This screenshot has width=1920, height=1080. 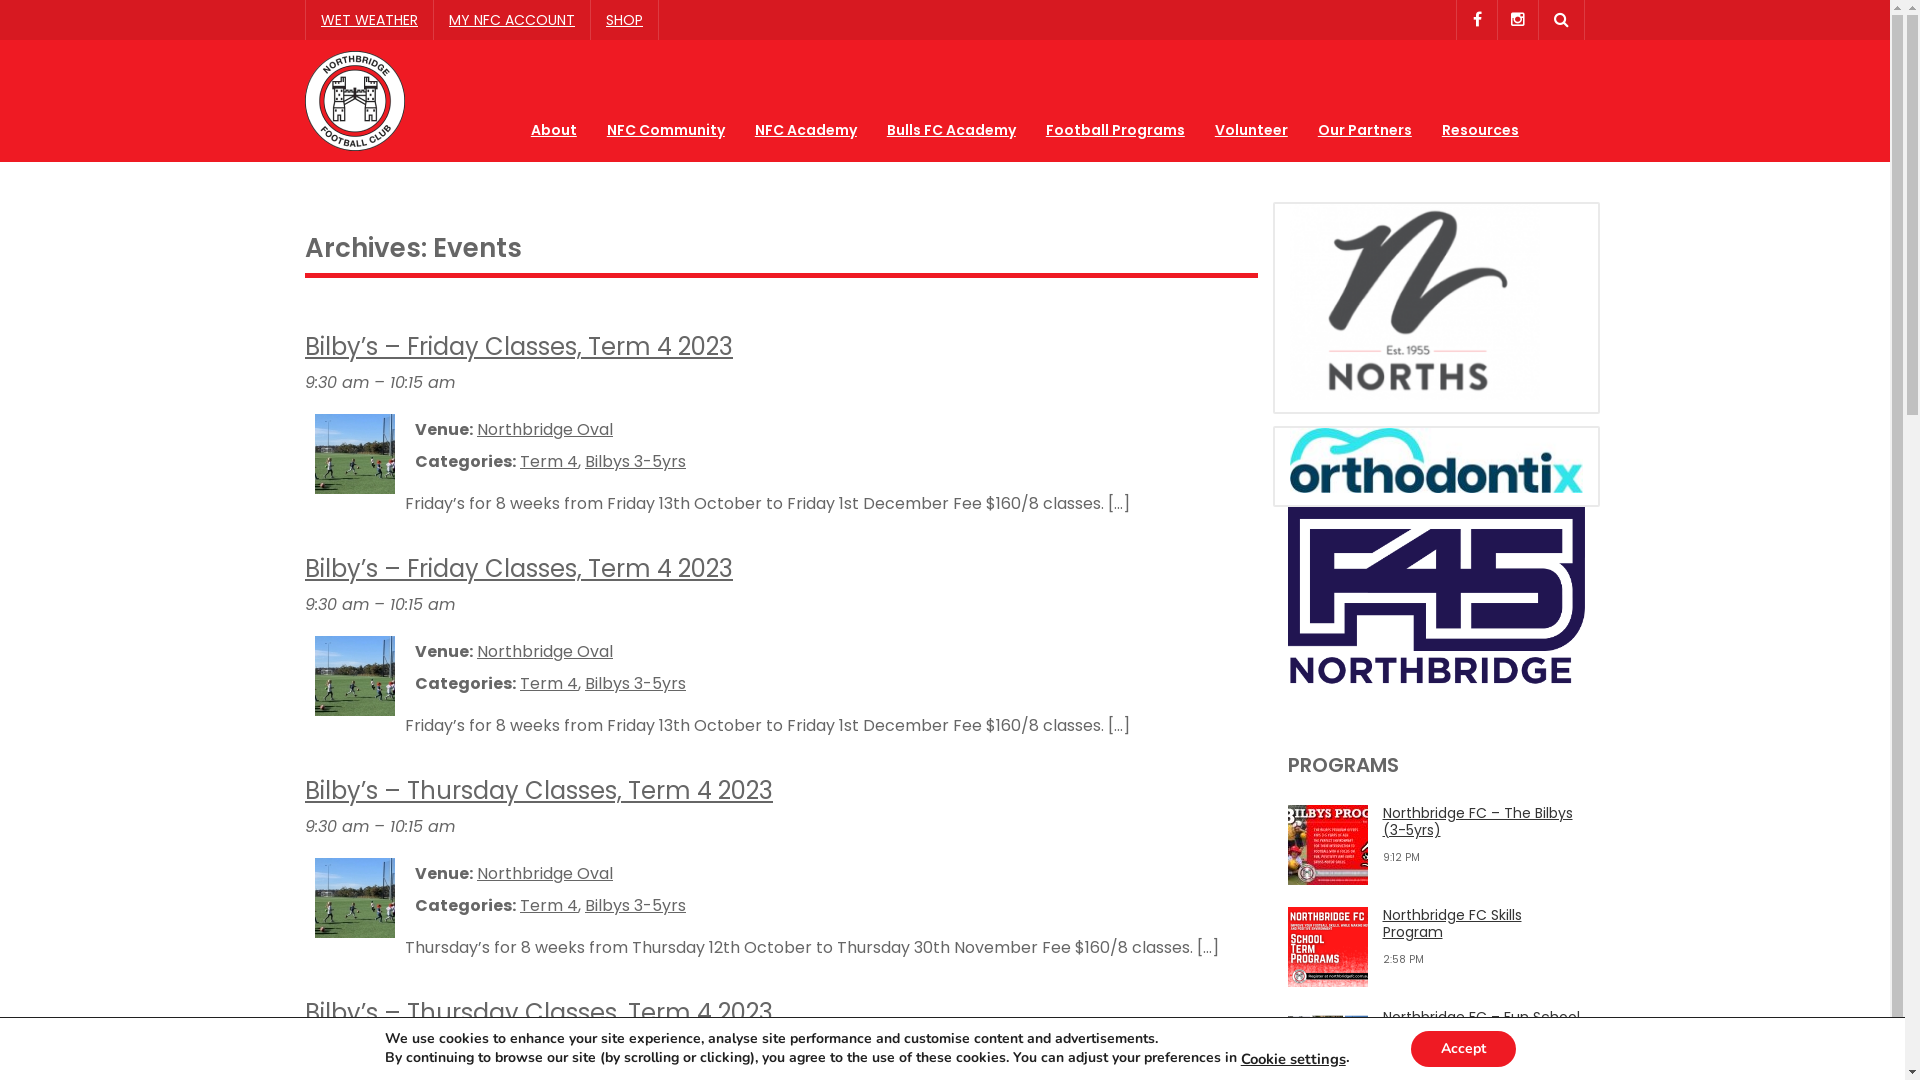 I want to click on Northbridge FC Skills Program, so click(x=1452, y=924).